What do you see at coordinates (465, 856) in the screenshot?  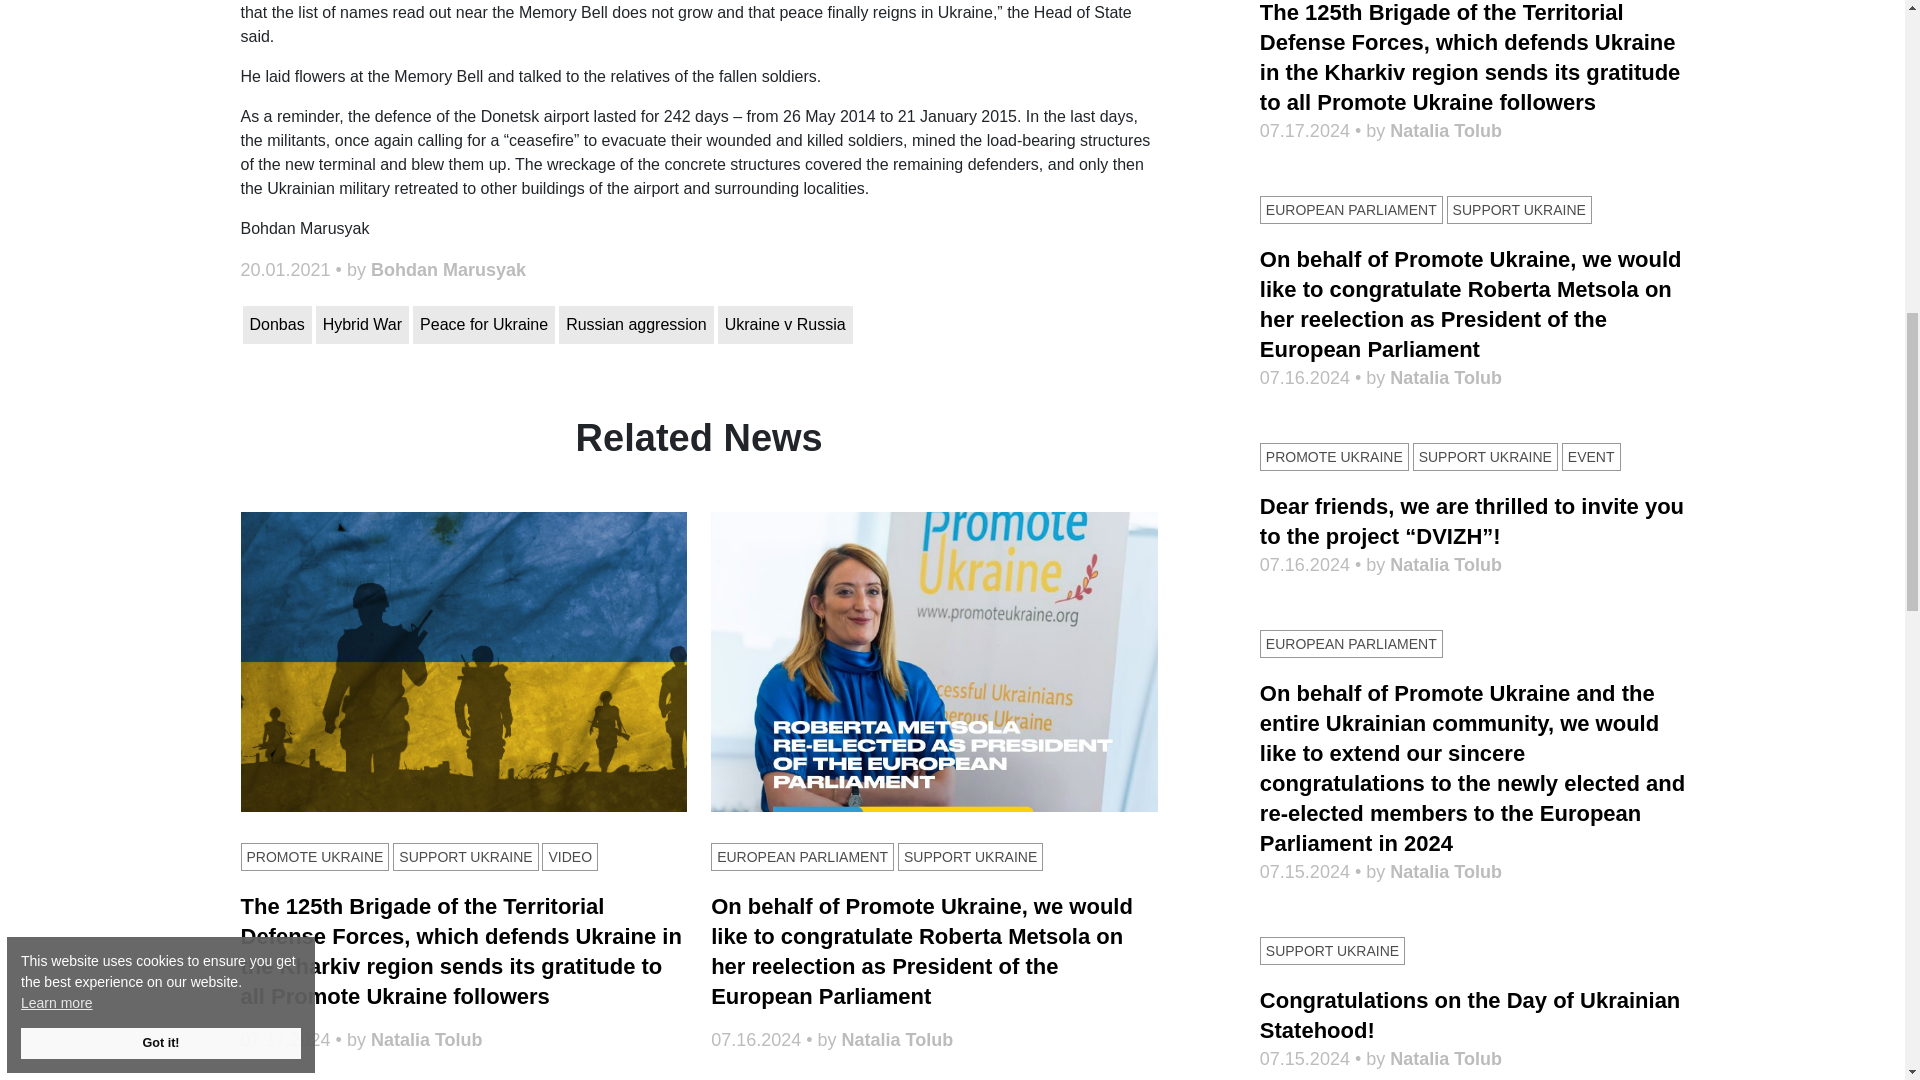 I see `SUPPORT UKRAINE` at bounding box center [465, 856].